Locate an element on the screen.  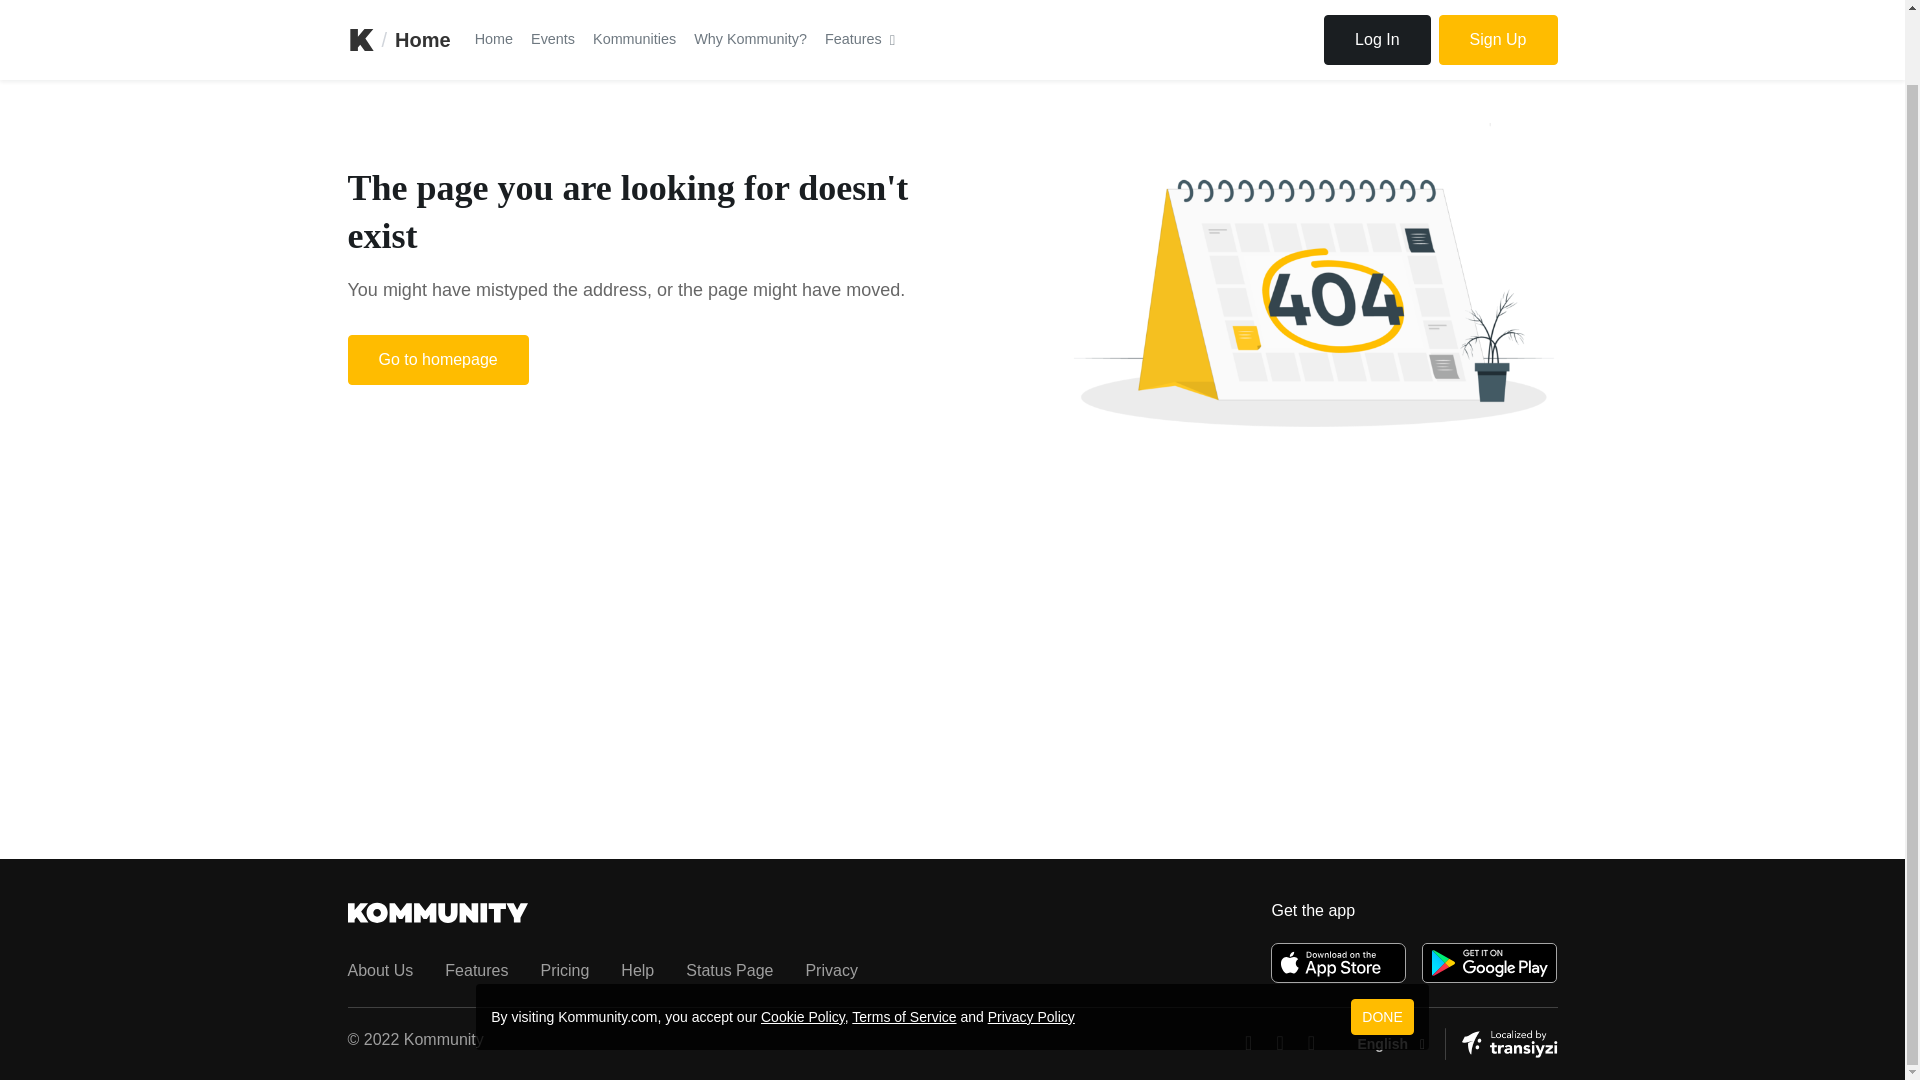
Go to homepage is located at coordinates (438, 359).